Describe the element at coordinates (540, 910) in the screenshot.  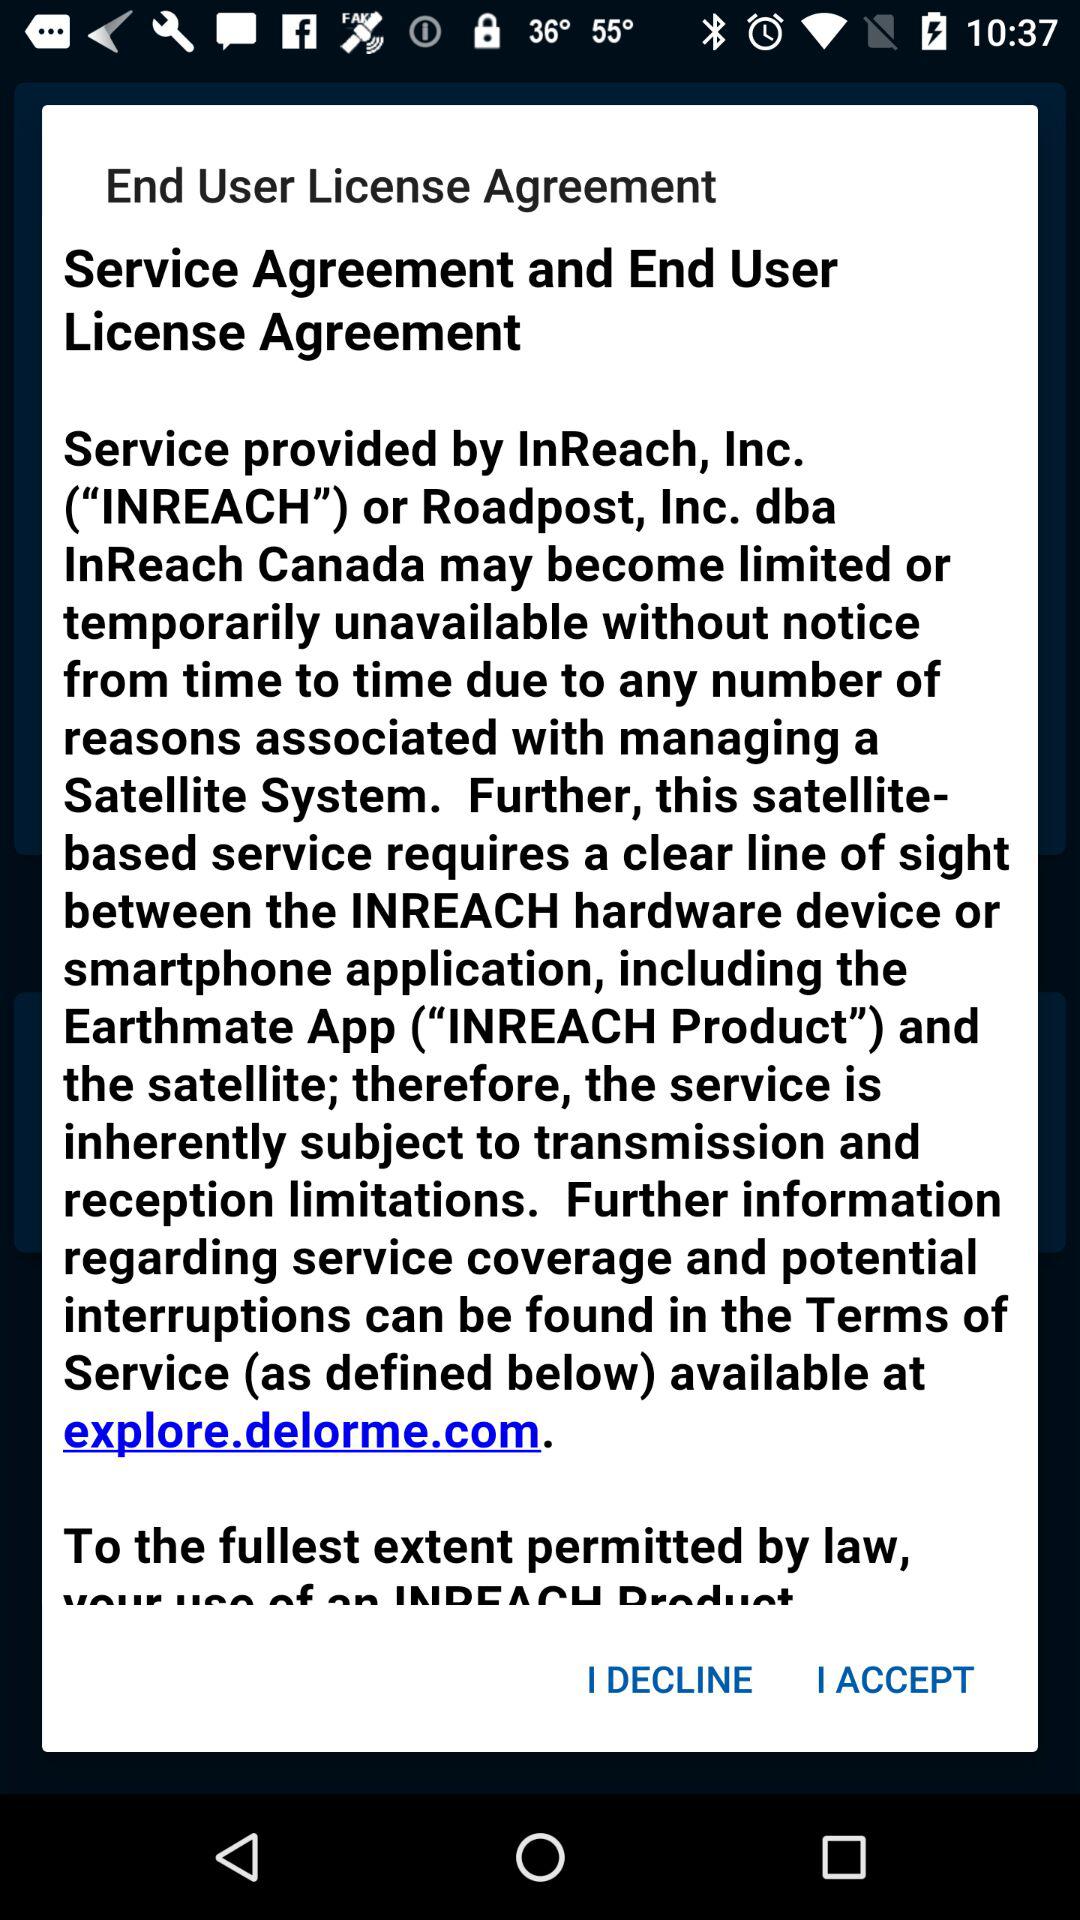
I see `scrollable page` at that location.